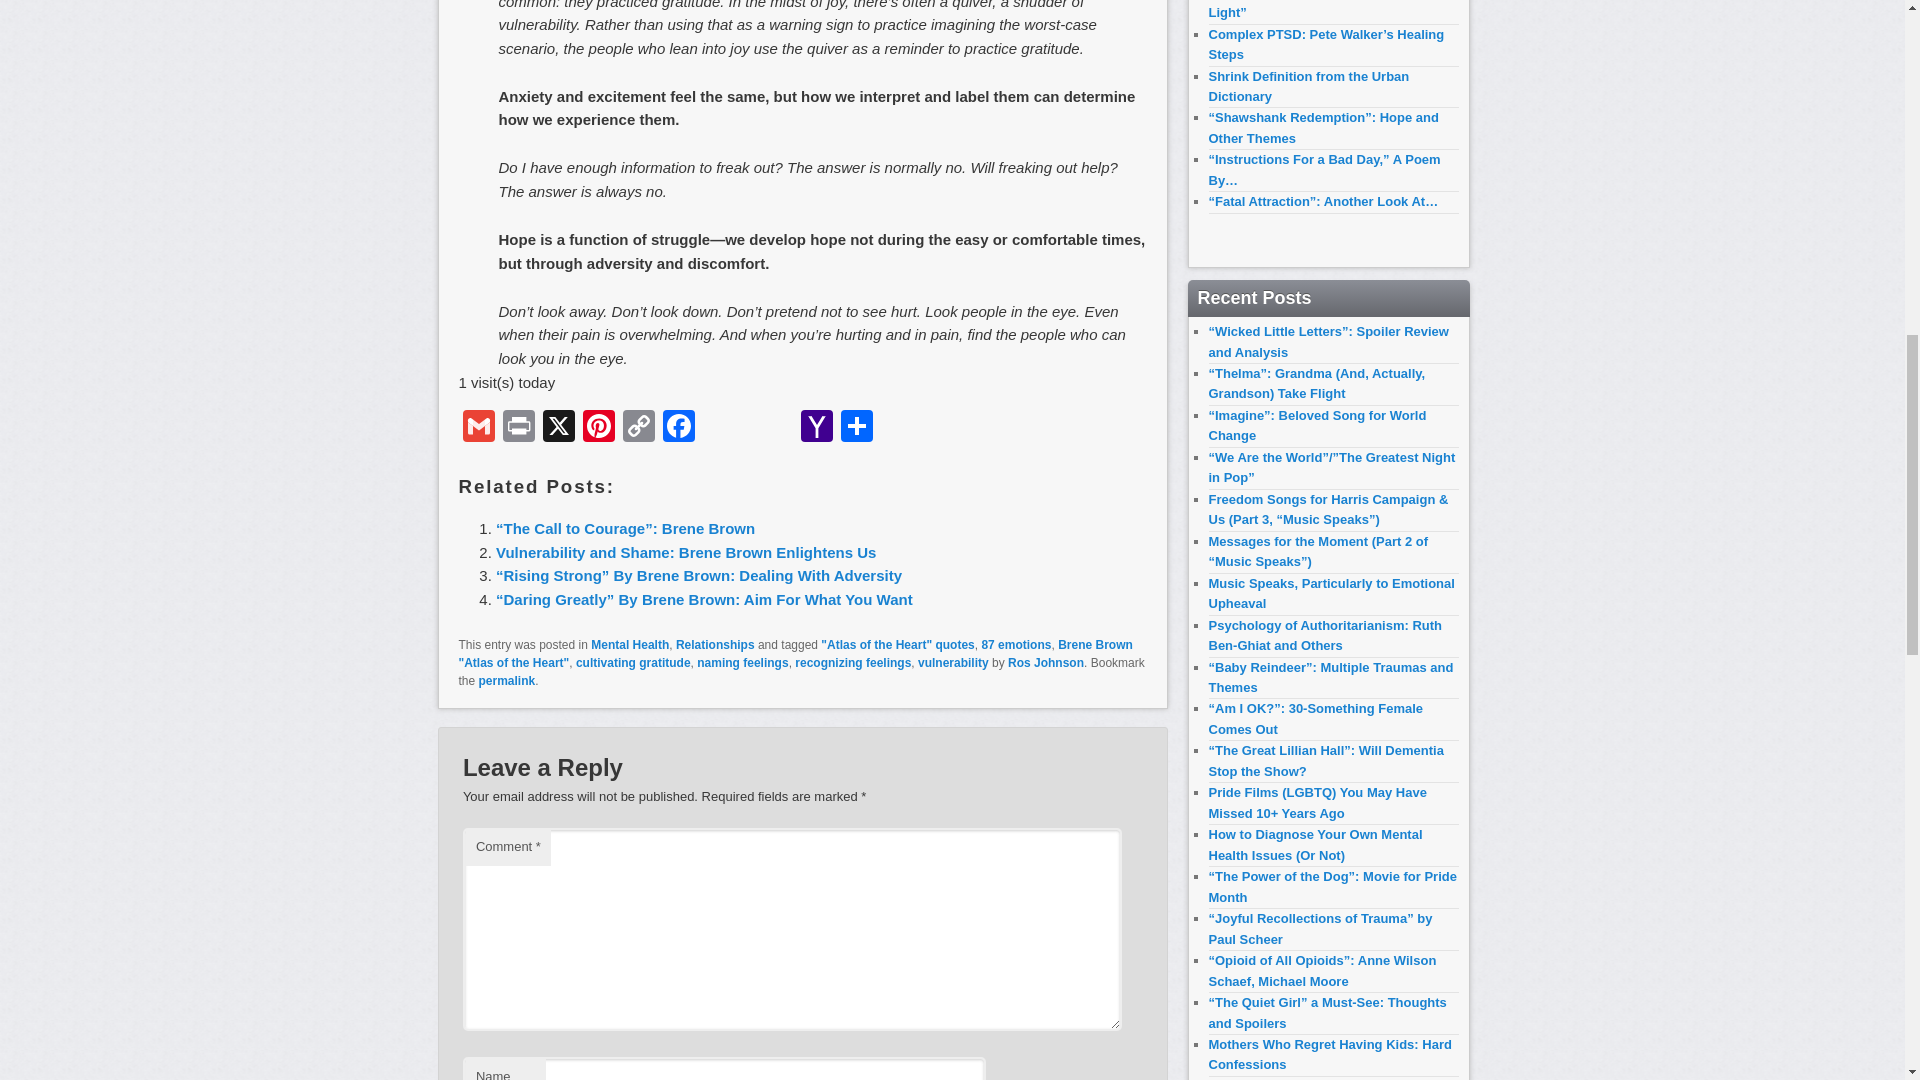 The height and width of the screenshot is (1080, 1920). Describe the element at coordinates (1016, 645) in the screenshot. I see `87 emotions` at that location.